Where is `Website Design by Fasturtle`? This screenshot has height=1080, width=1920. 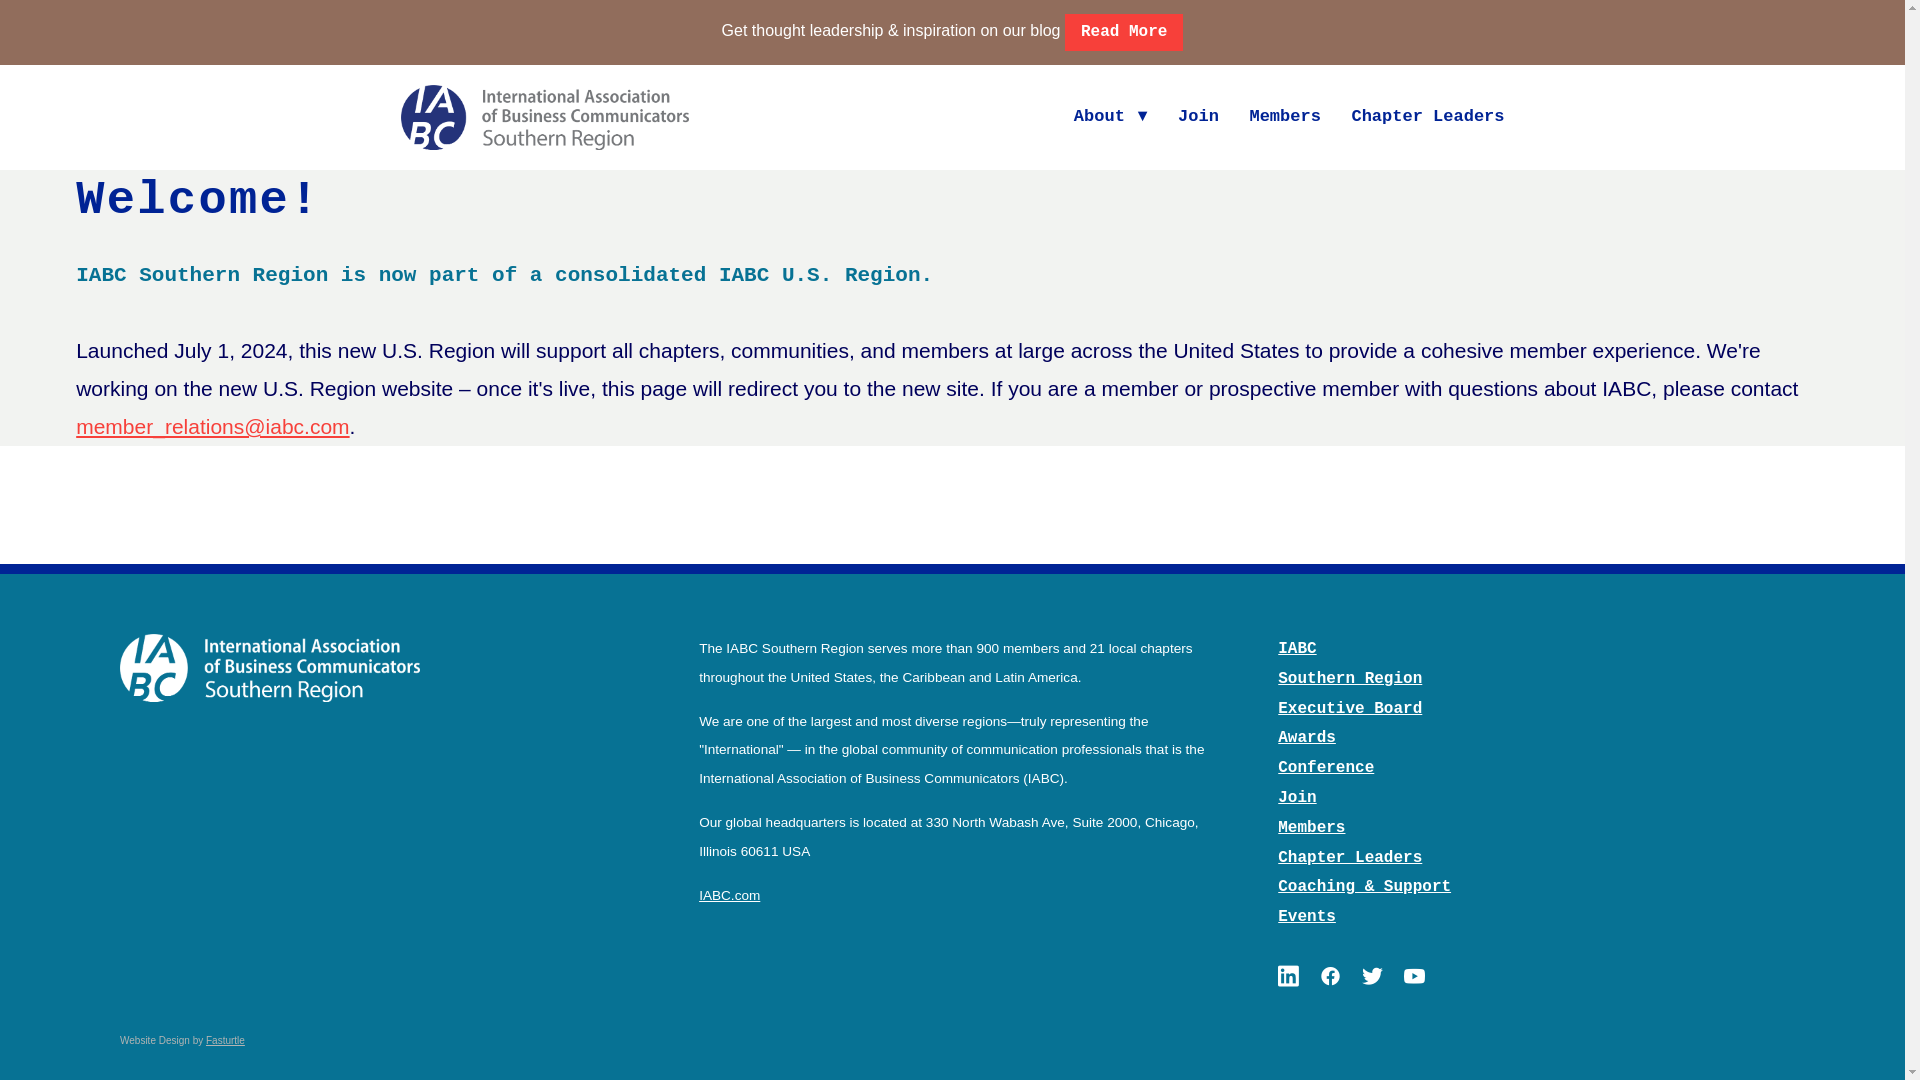
Website Design by Fasturtle is located at coordinates (182, 1040).